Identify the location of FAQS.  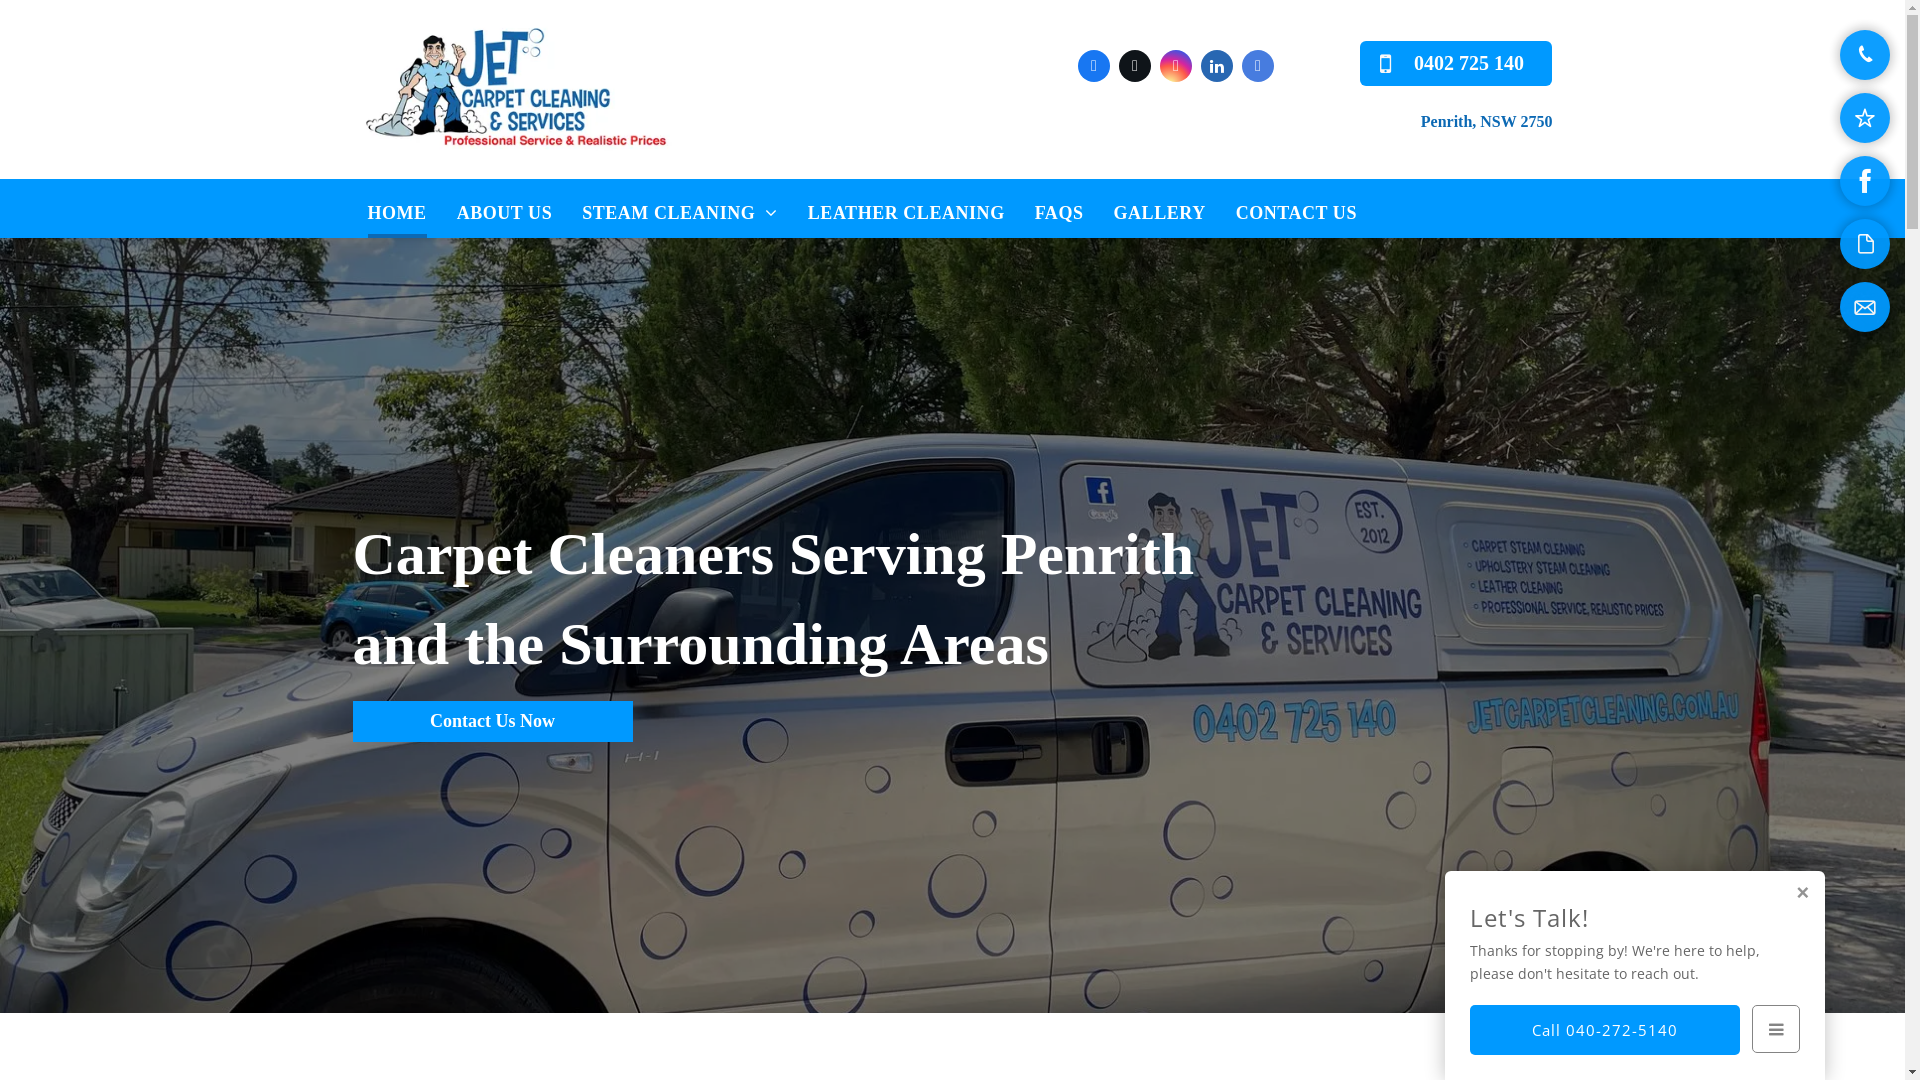
(1060, 208).